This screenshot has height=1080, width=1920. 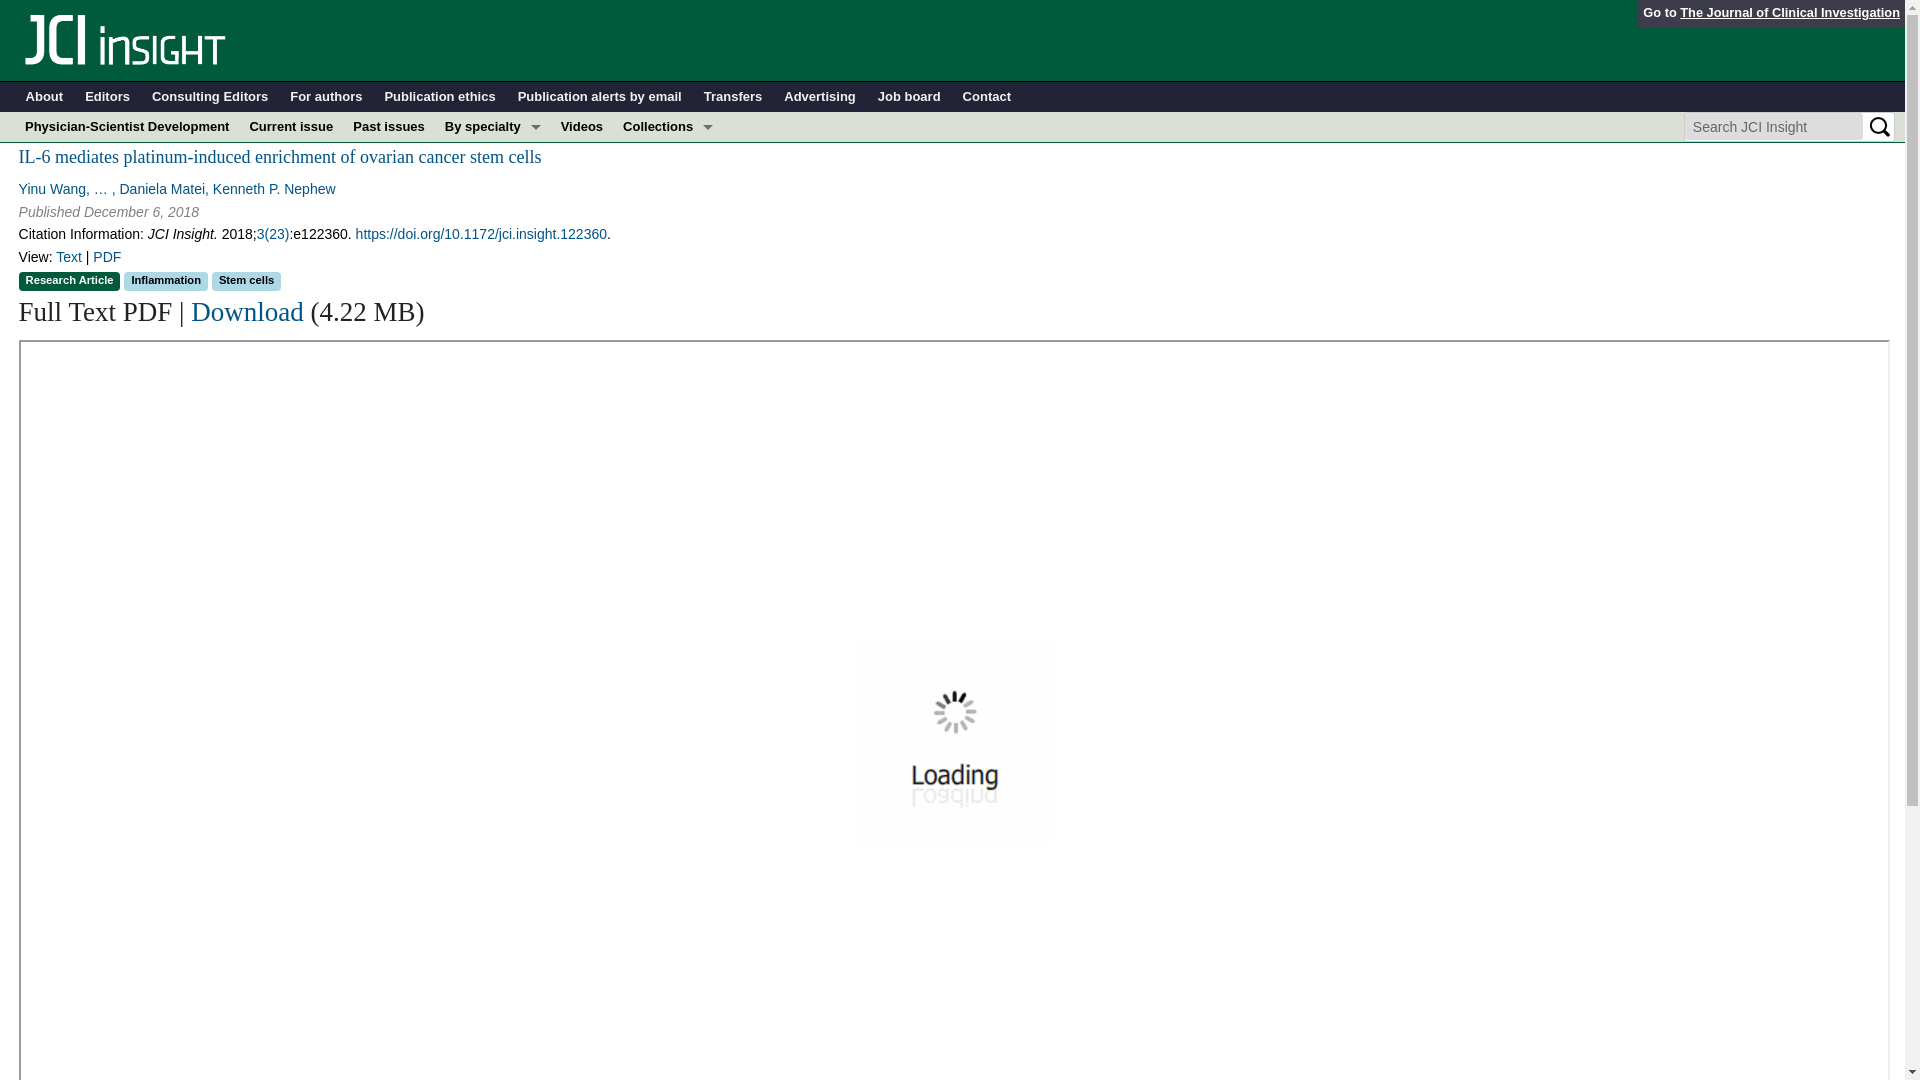 What do you see at coordinates (210, 97) in the screenshot?
I see `Consulting Editors` at bounding box center [210, 97].